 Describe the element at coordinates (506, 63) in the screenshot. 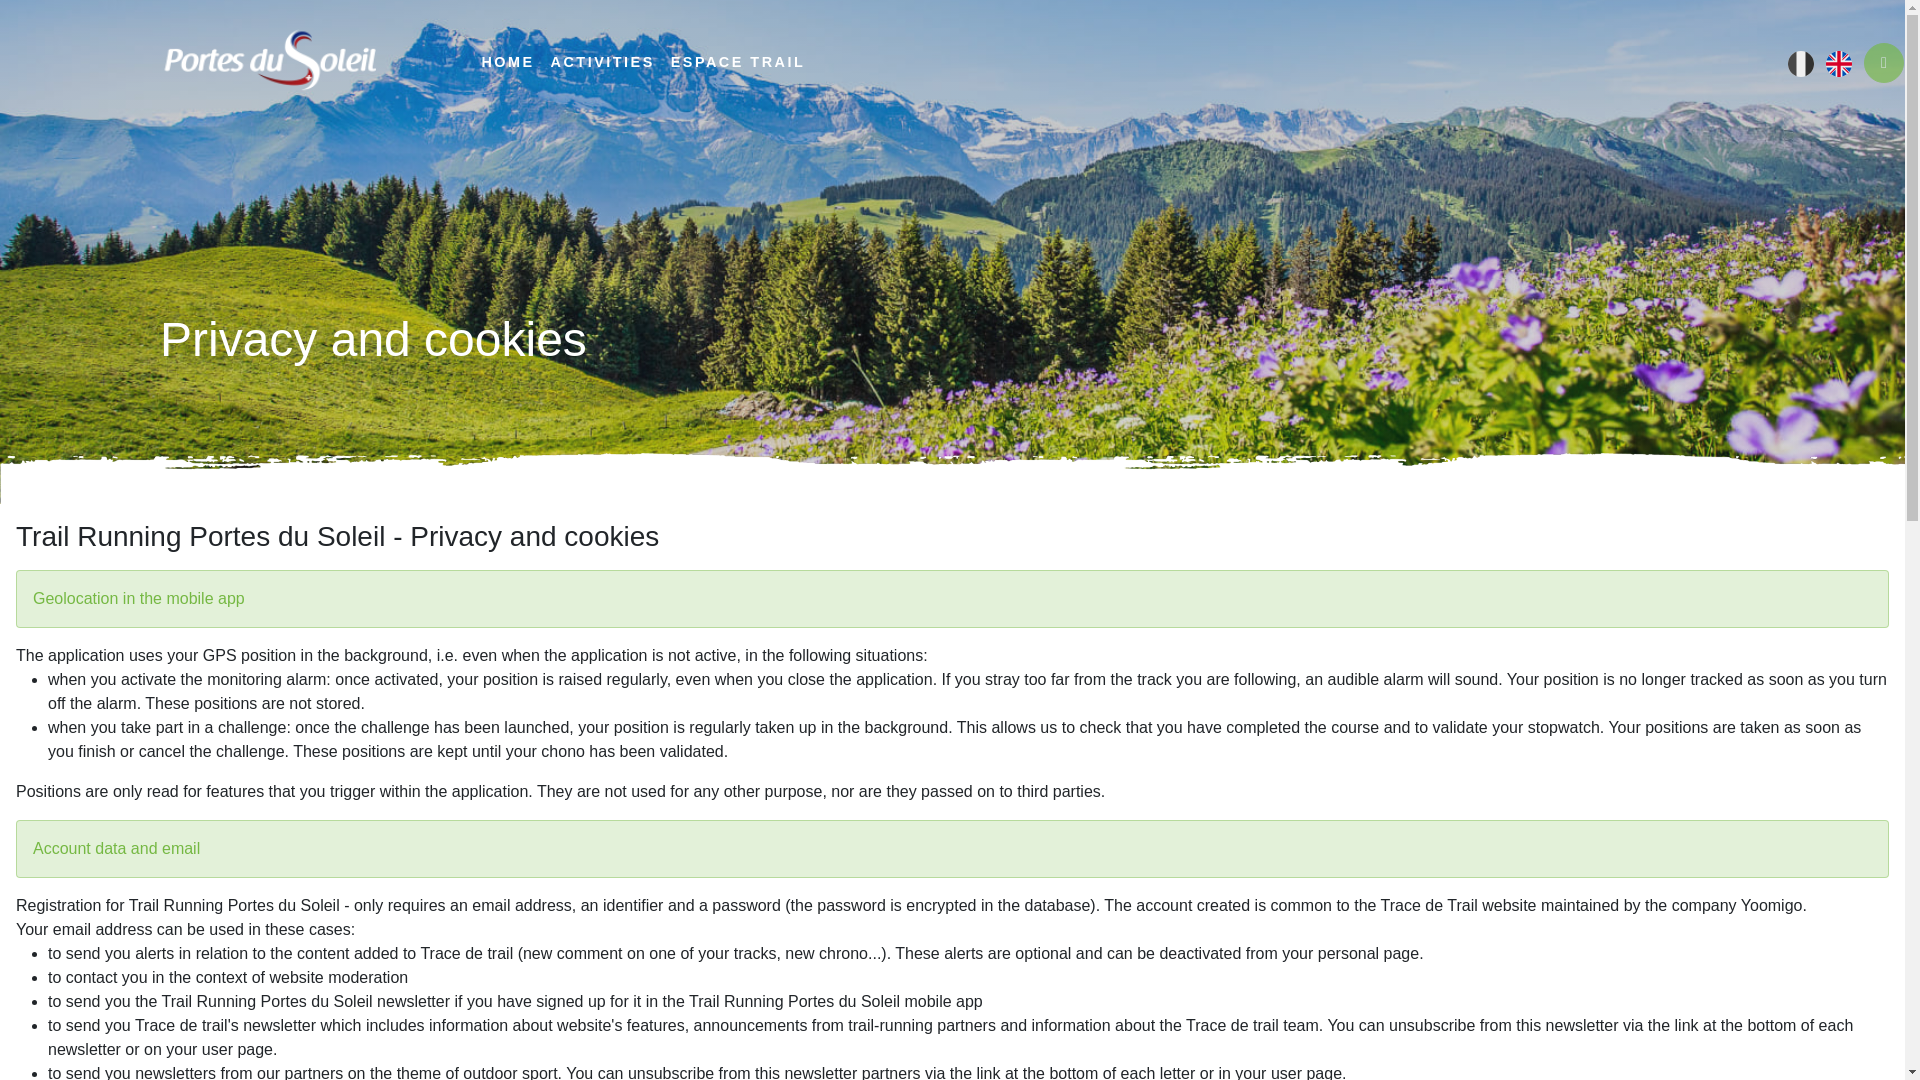

I see `HOME` at that location.